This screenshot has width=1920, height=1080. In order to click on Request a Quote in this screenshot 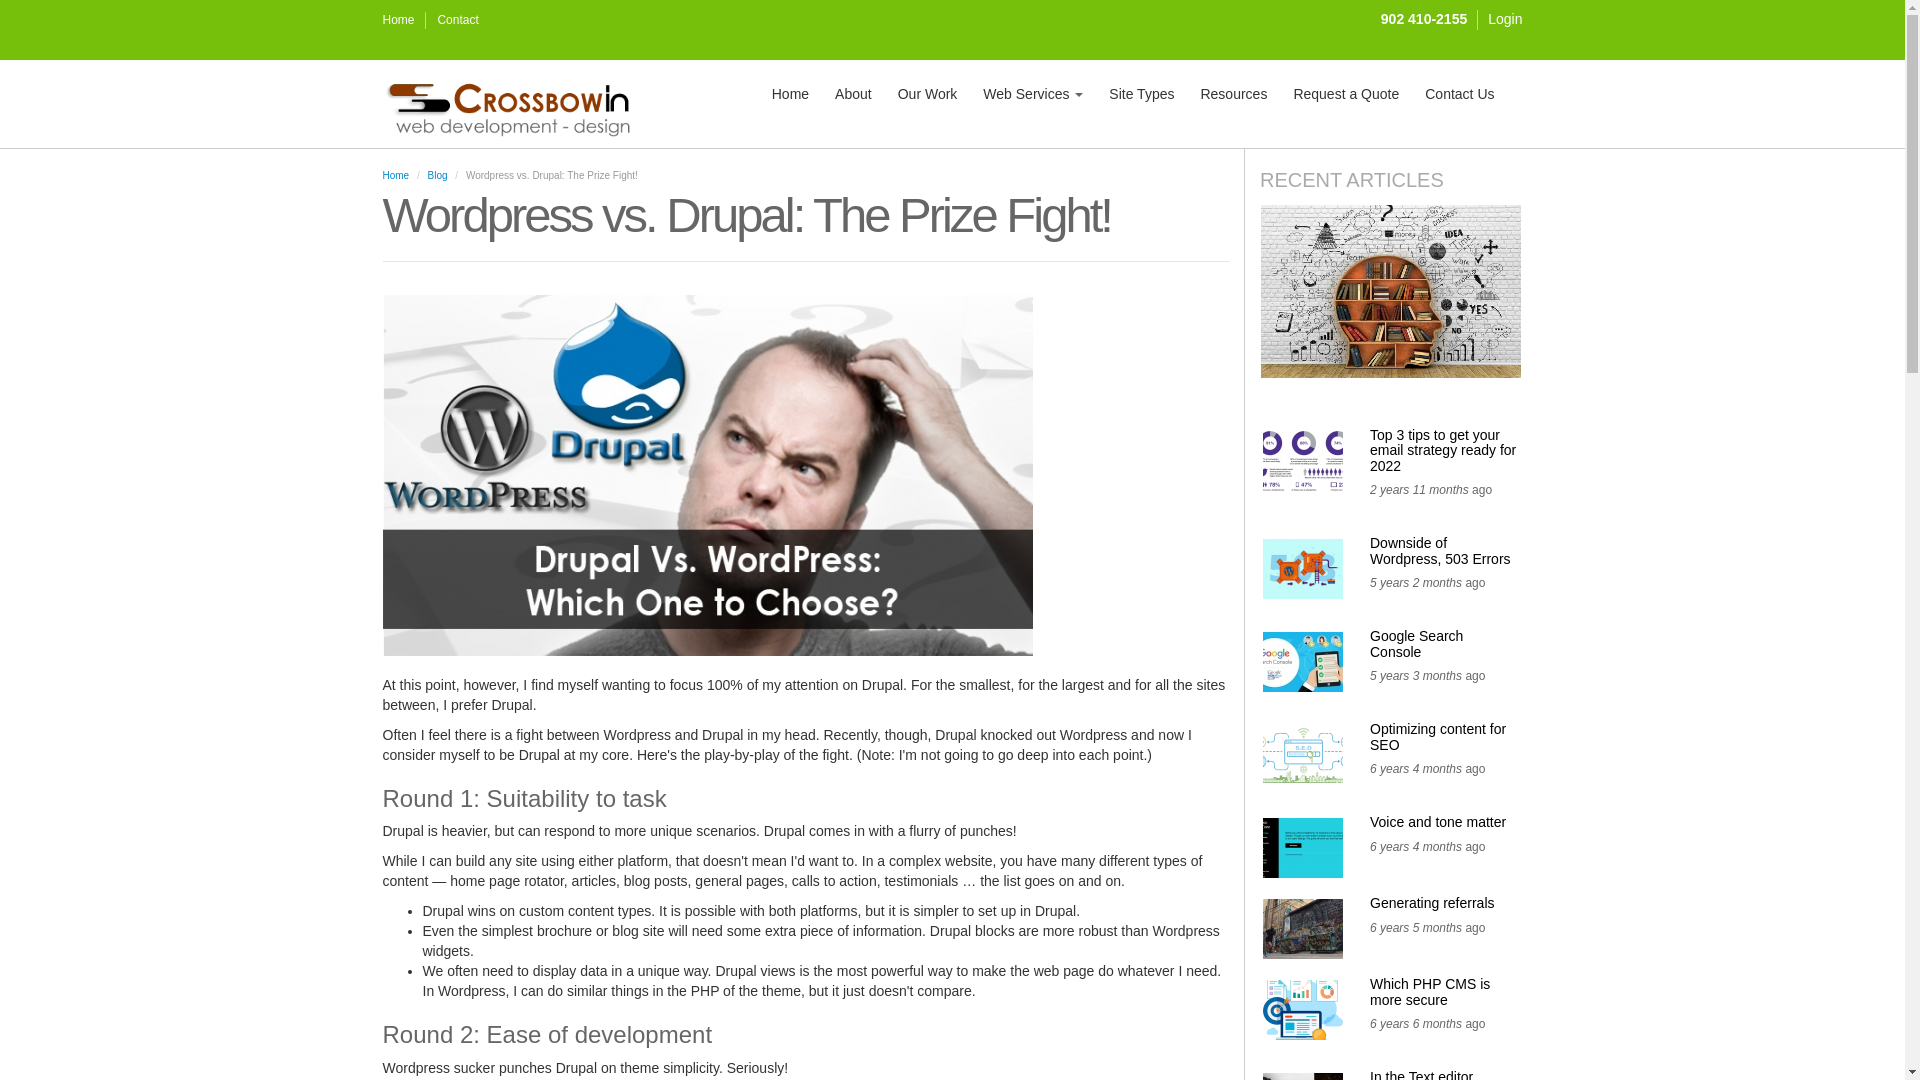, I will do `click(1346, 104)`.